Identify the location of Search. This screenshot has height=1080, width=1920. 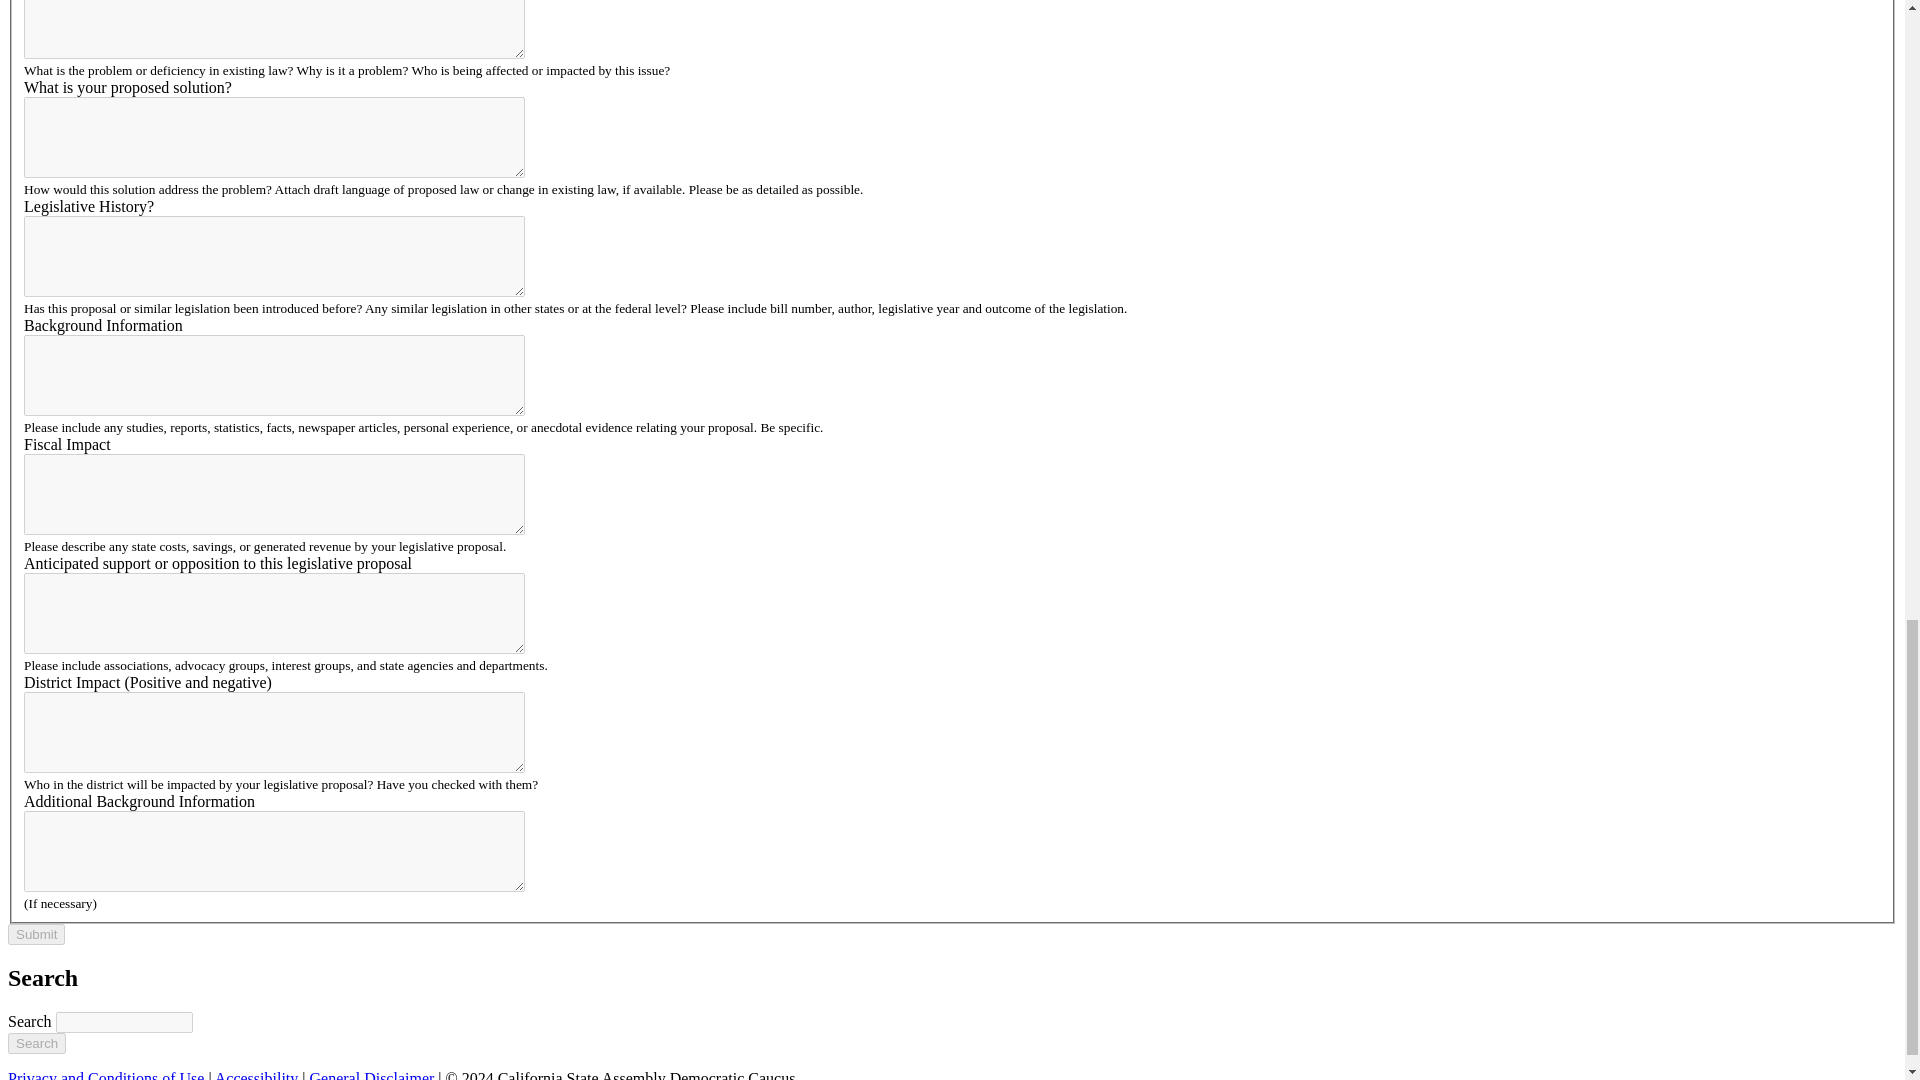
(36, 1043).